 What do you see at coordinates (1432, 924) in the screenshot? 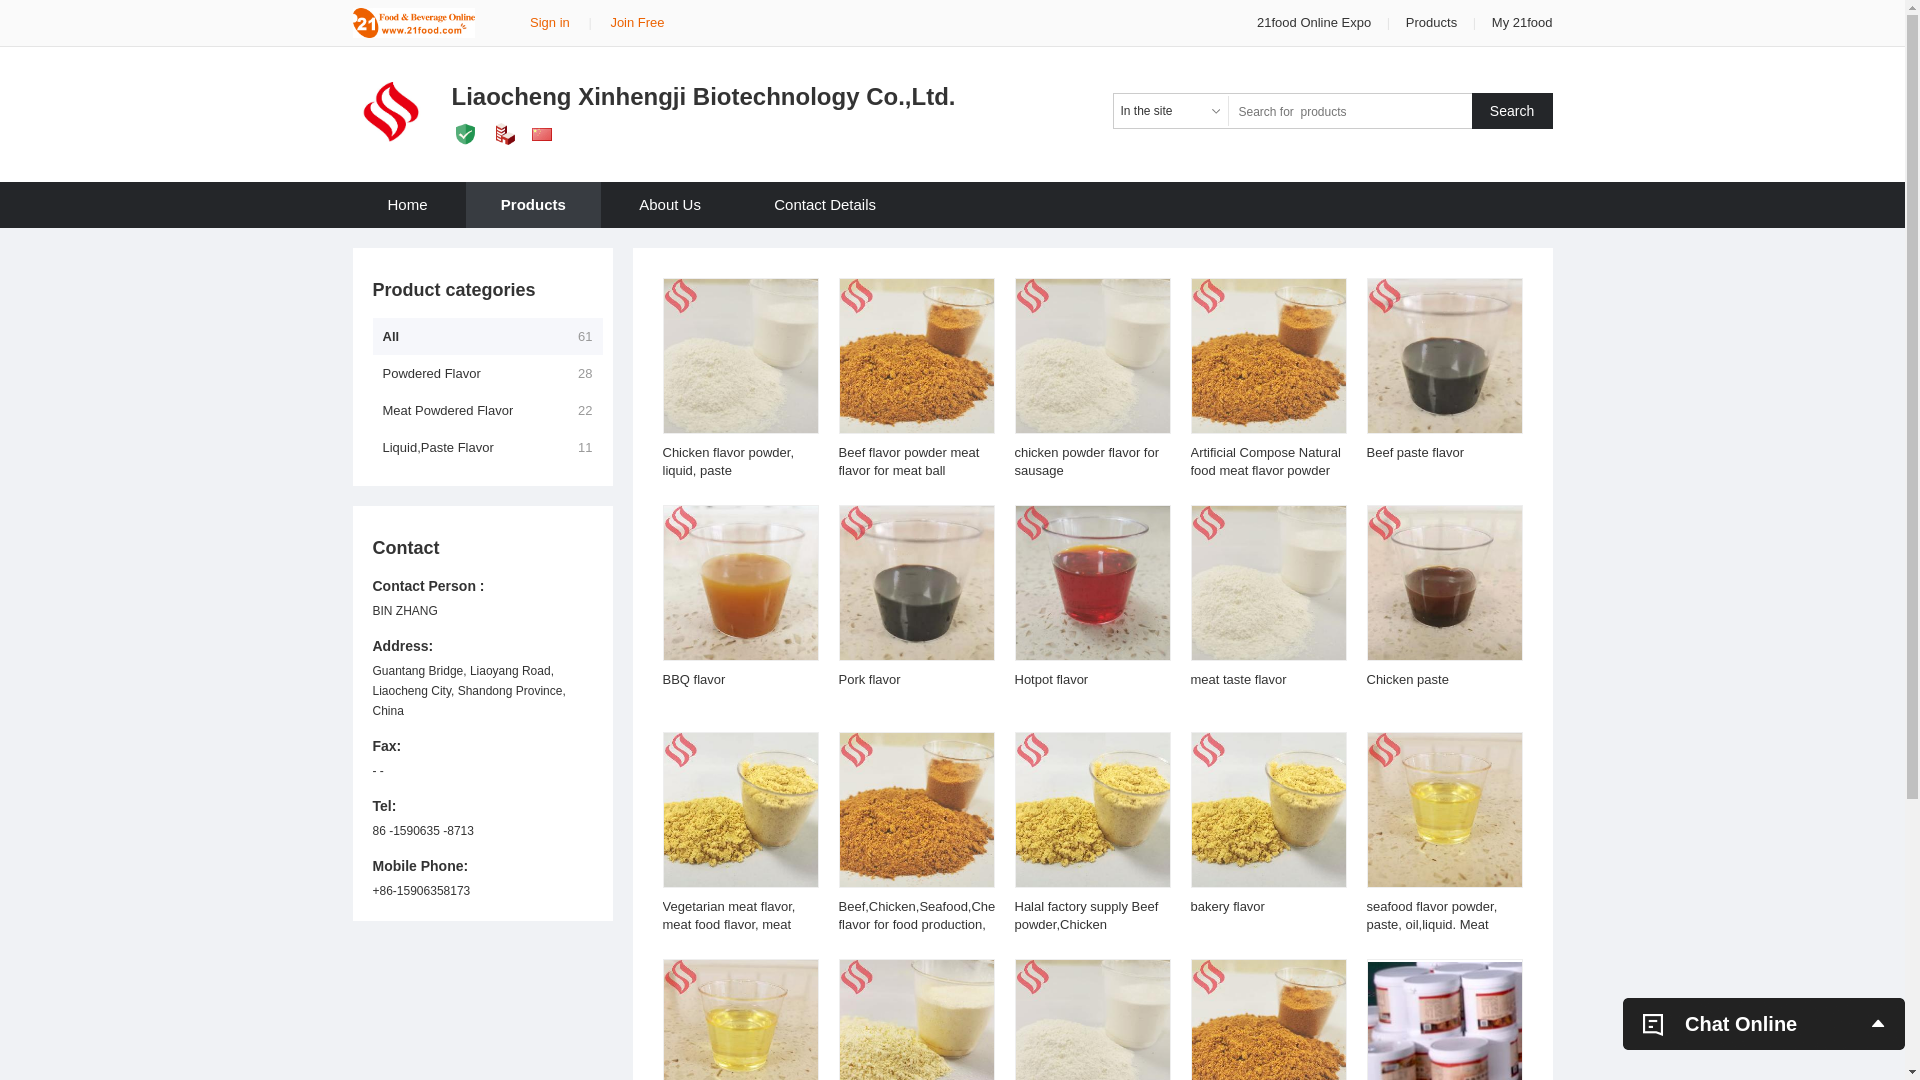
I see `seafood flavor powder, paste, oil,liquid. Meat bouillon` at bounding box center [1432, 924].